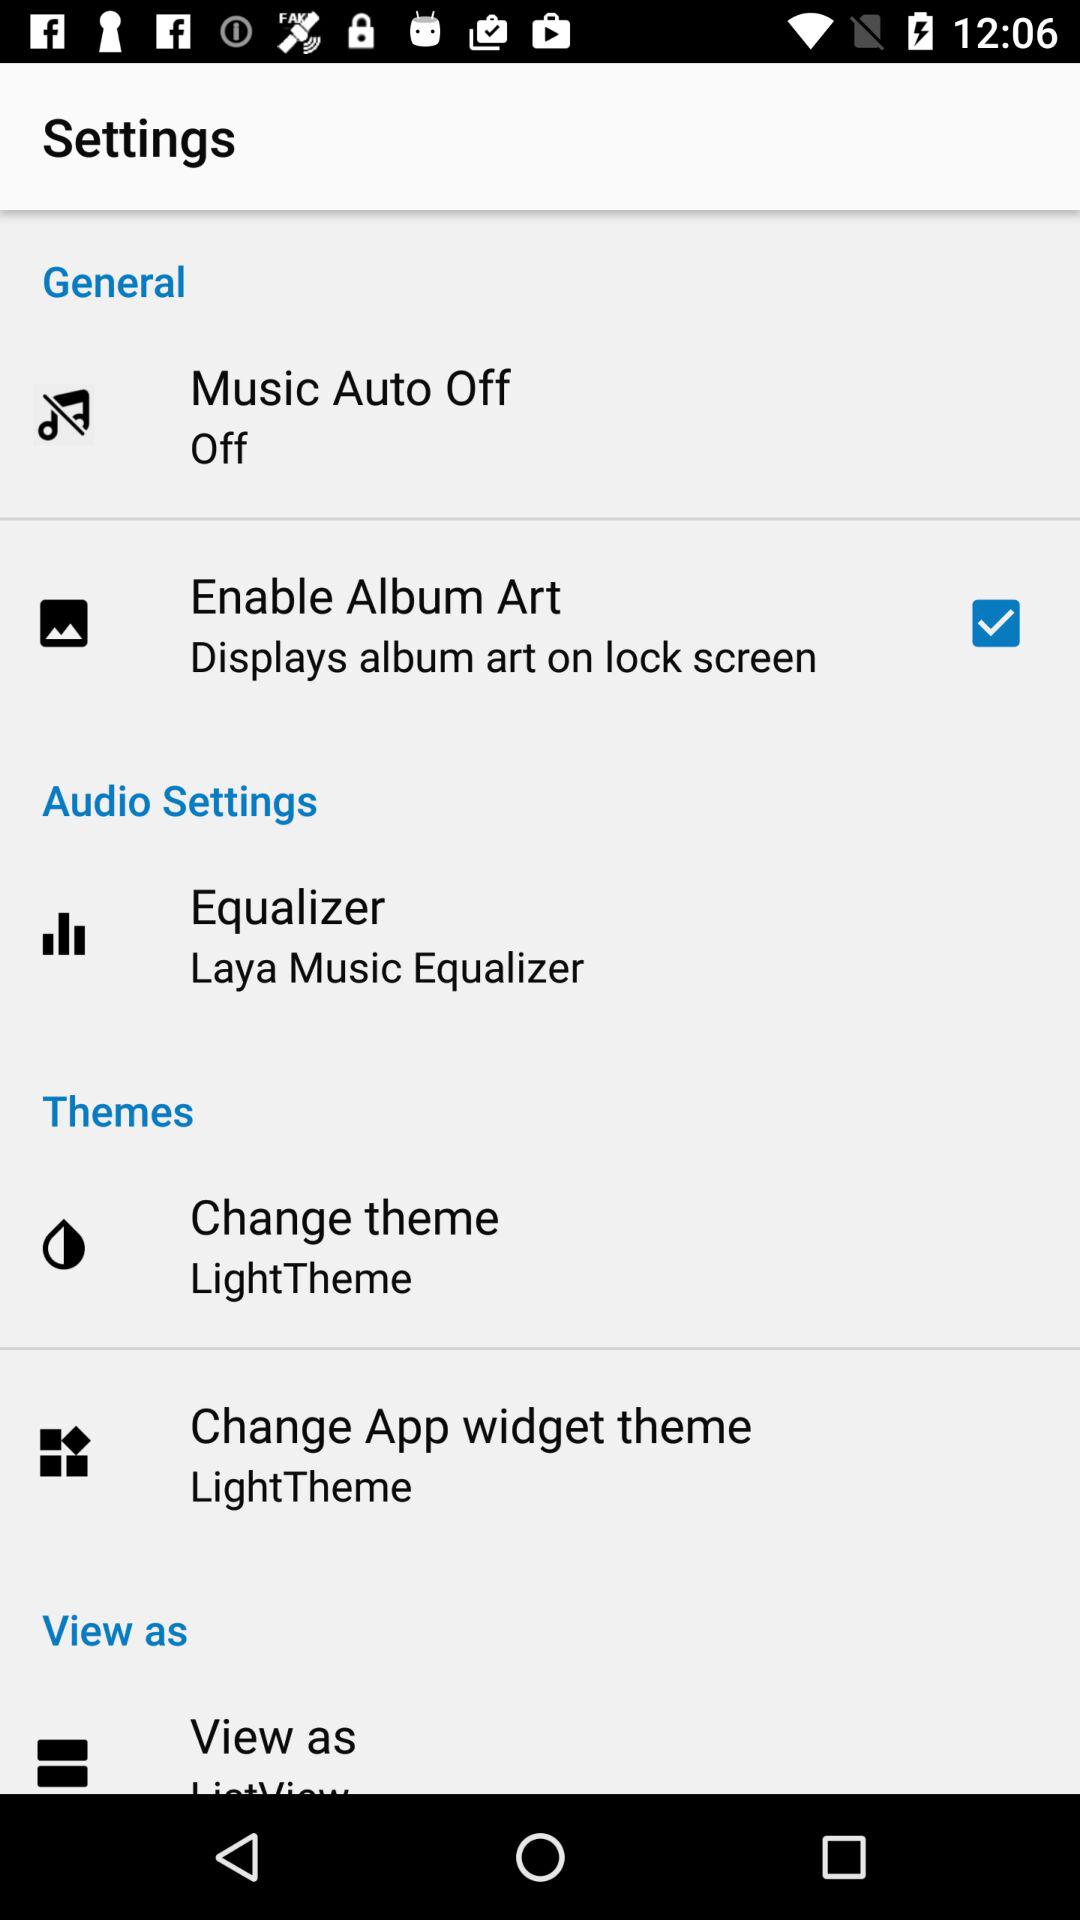  I want to click on scroll to the change app widget, so click(470, 1424).